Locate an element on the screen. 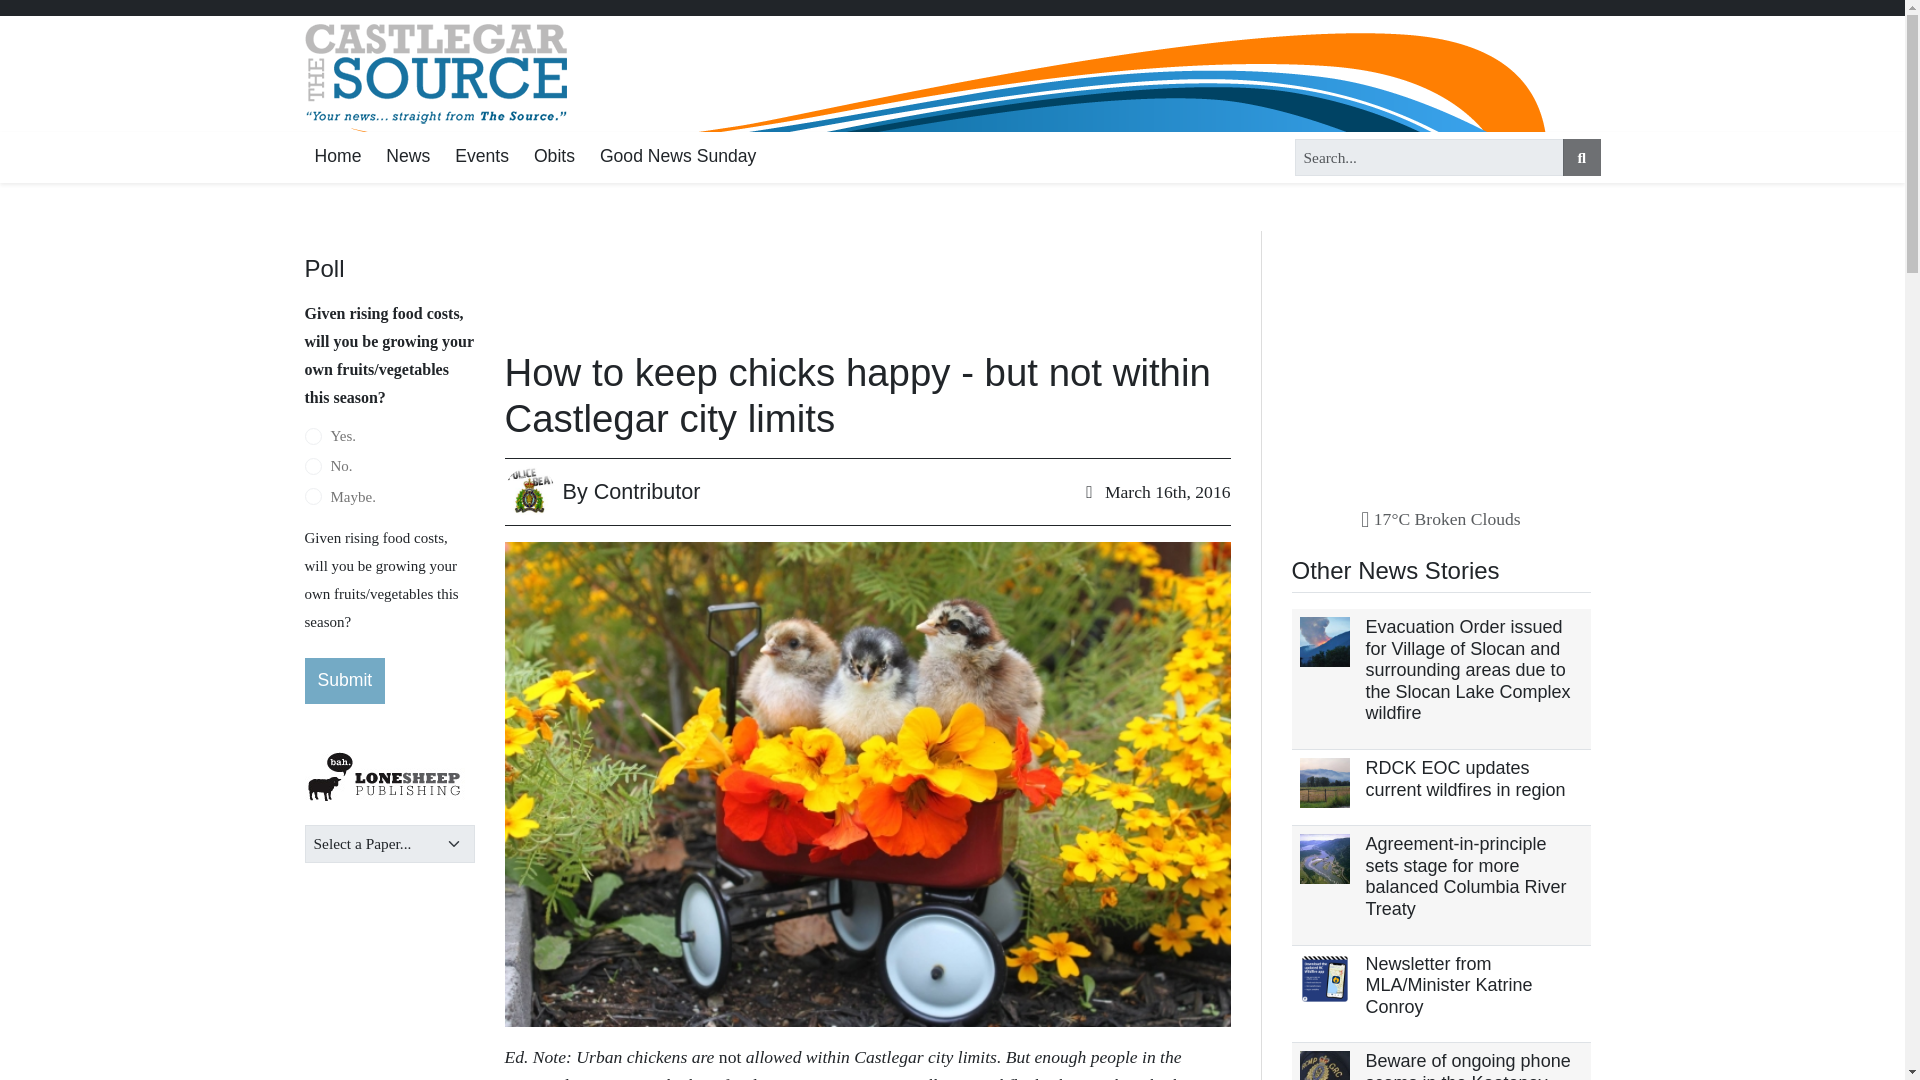  Home is located at coordinates (336, 156).